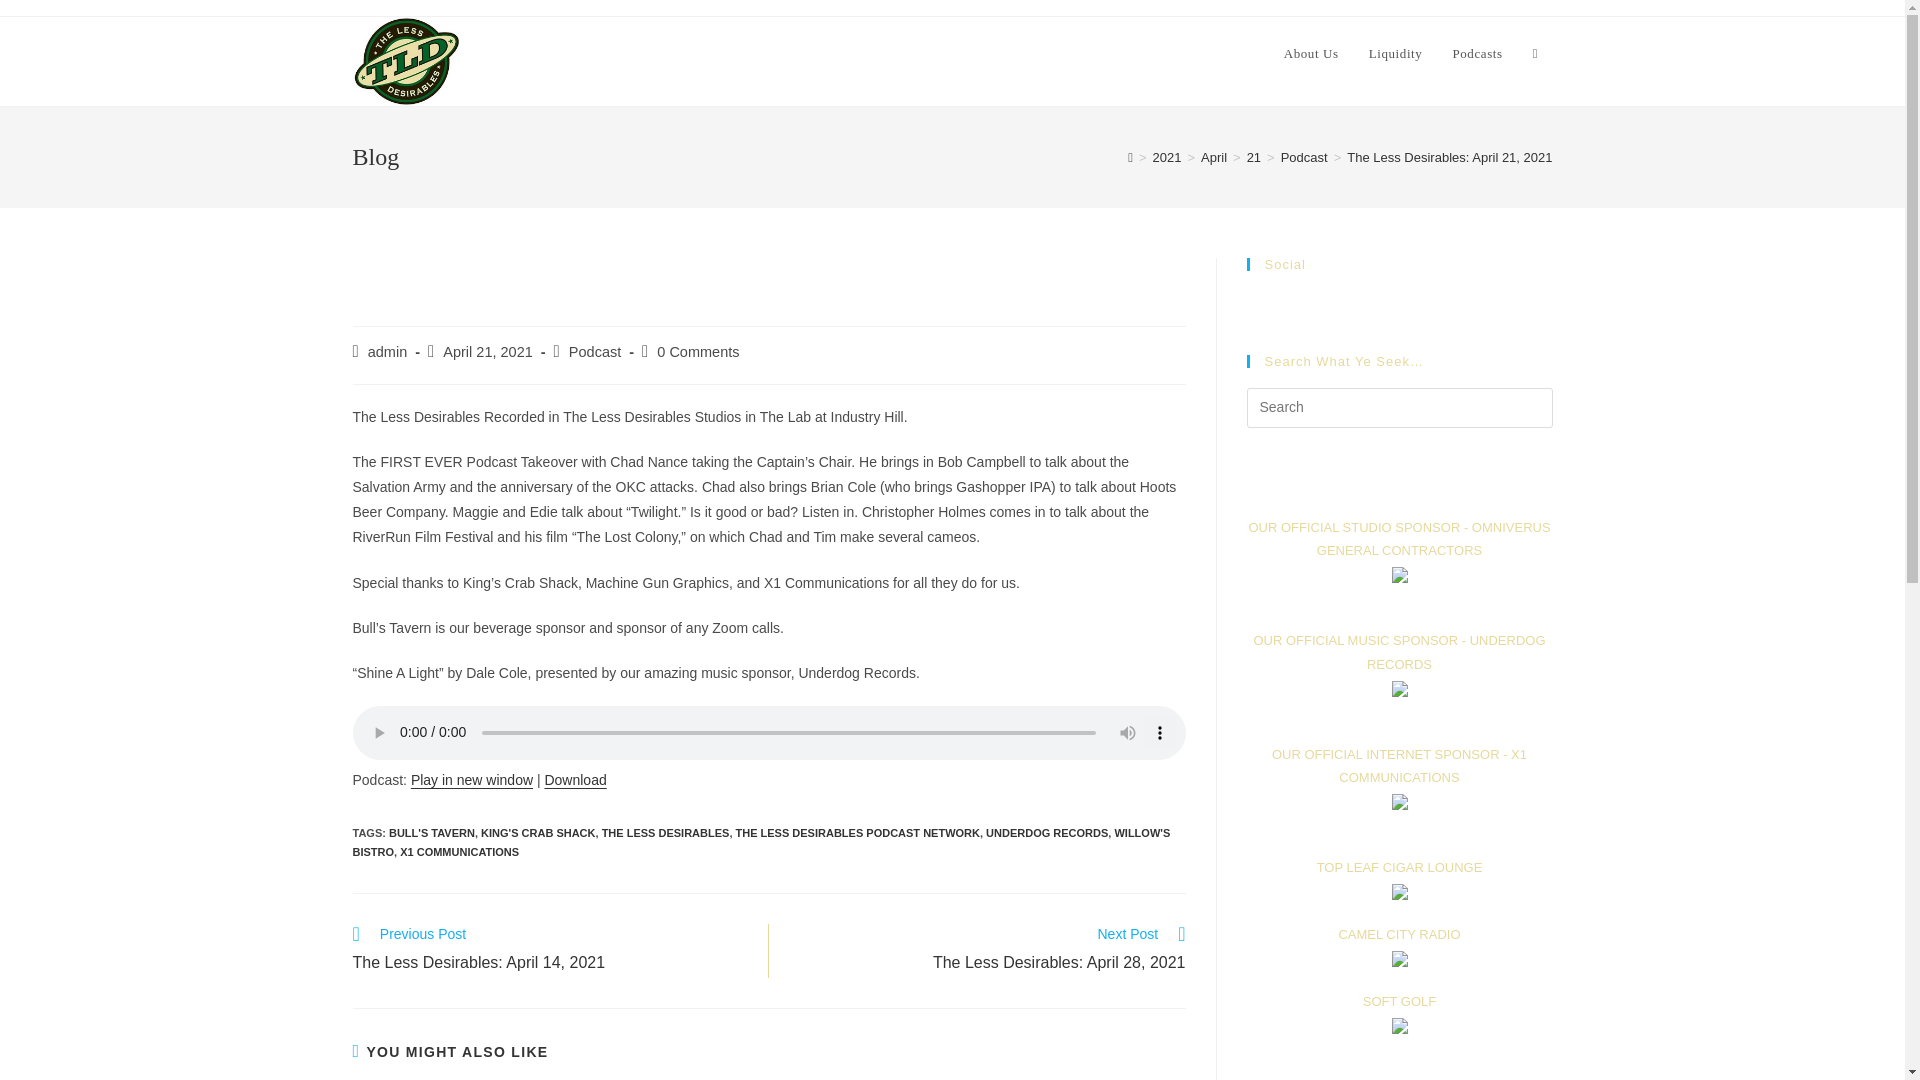 The height and width of the screenshot is (1080, 1920). I want to click on X1 COMMUNICATIONS, so click(988, 951).